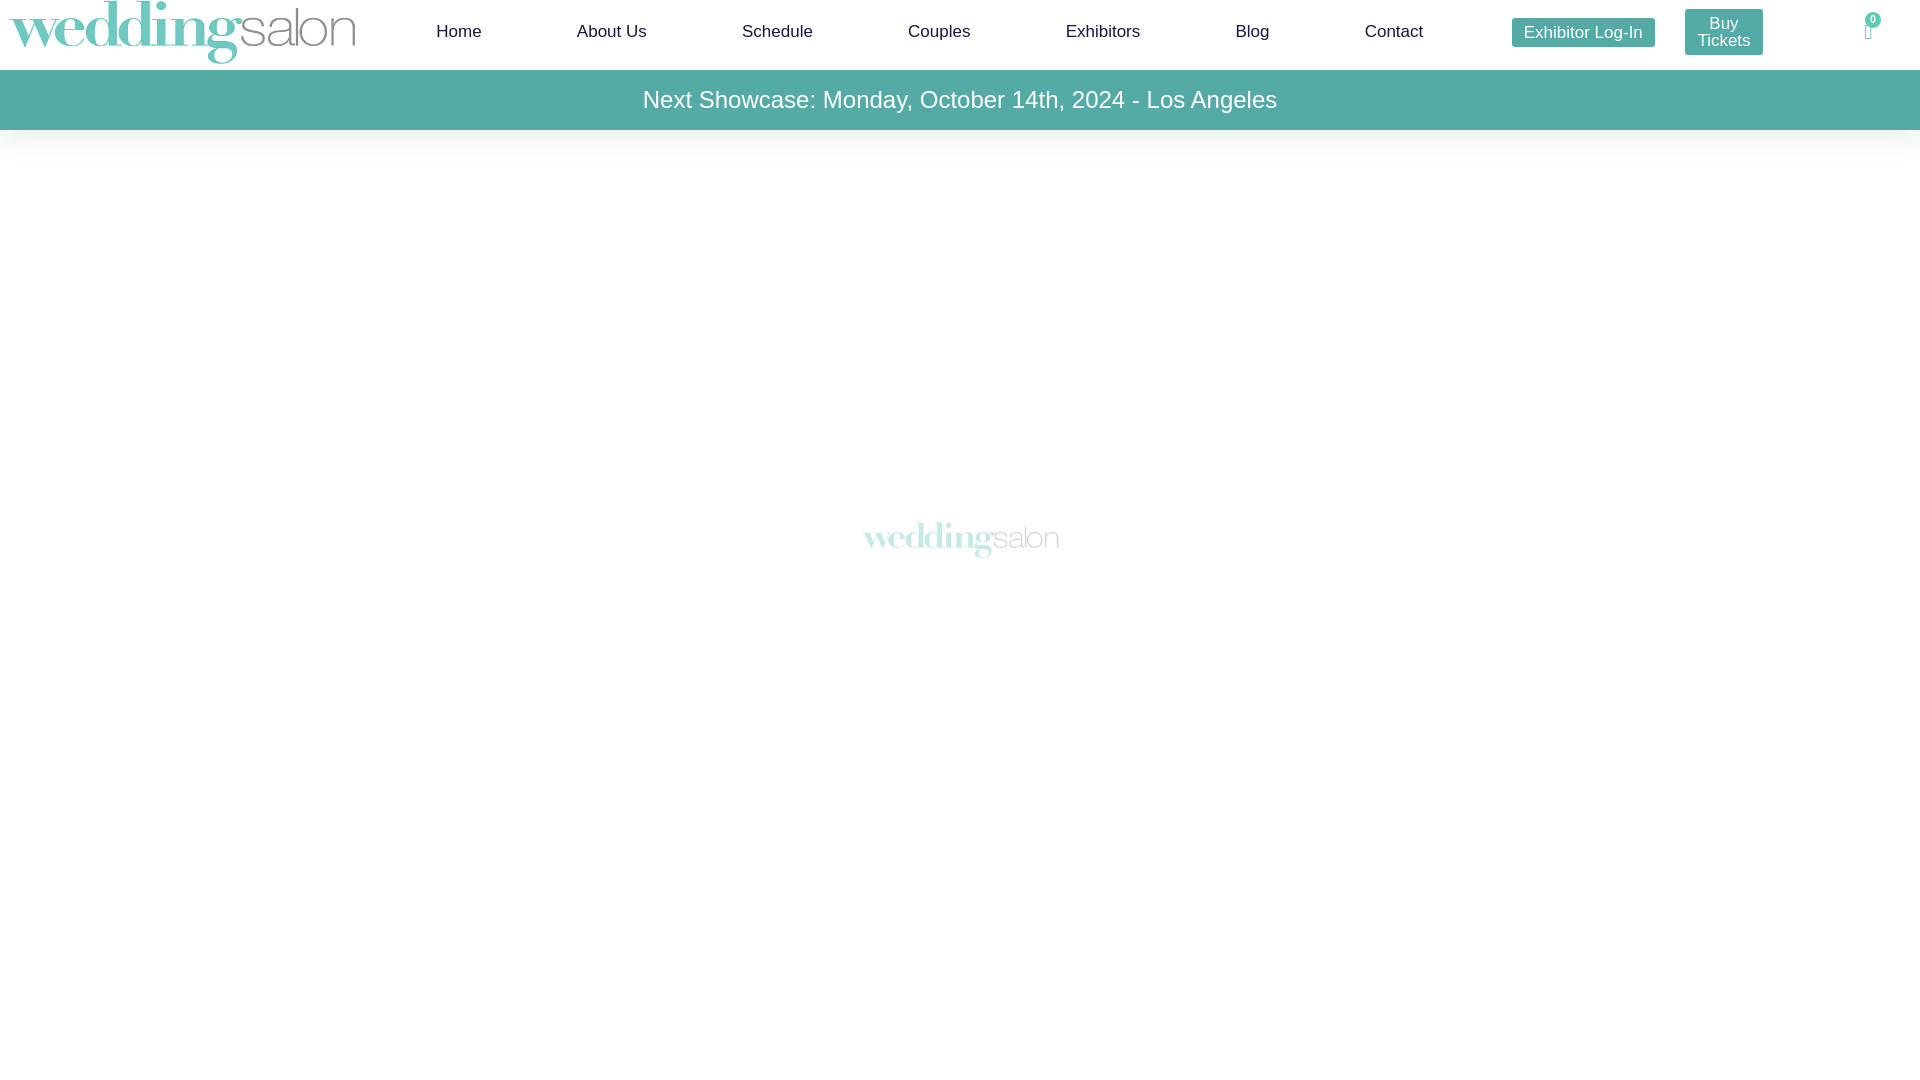 This screenshot has height=1080, width=1920. What do you see at coordinates (776, 32) in the screenshot?
I see `Schedule` at bounding box center [776, 32].